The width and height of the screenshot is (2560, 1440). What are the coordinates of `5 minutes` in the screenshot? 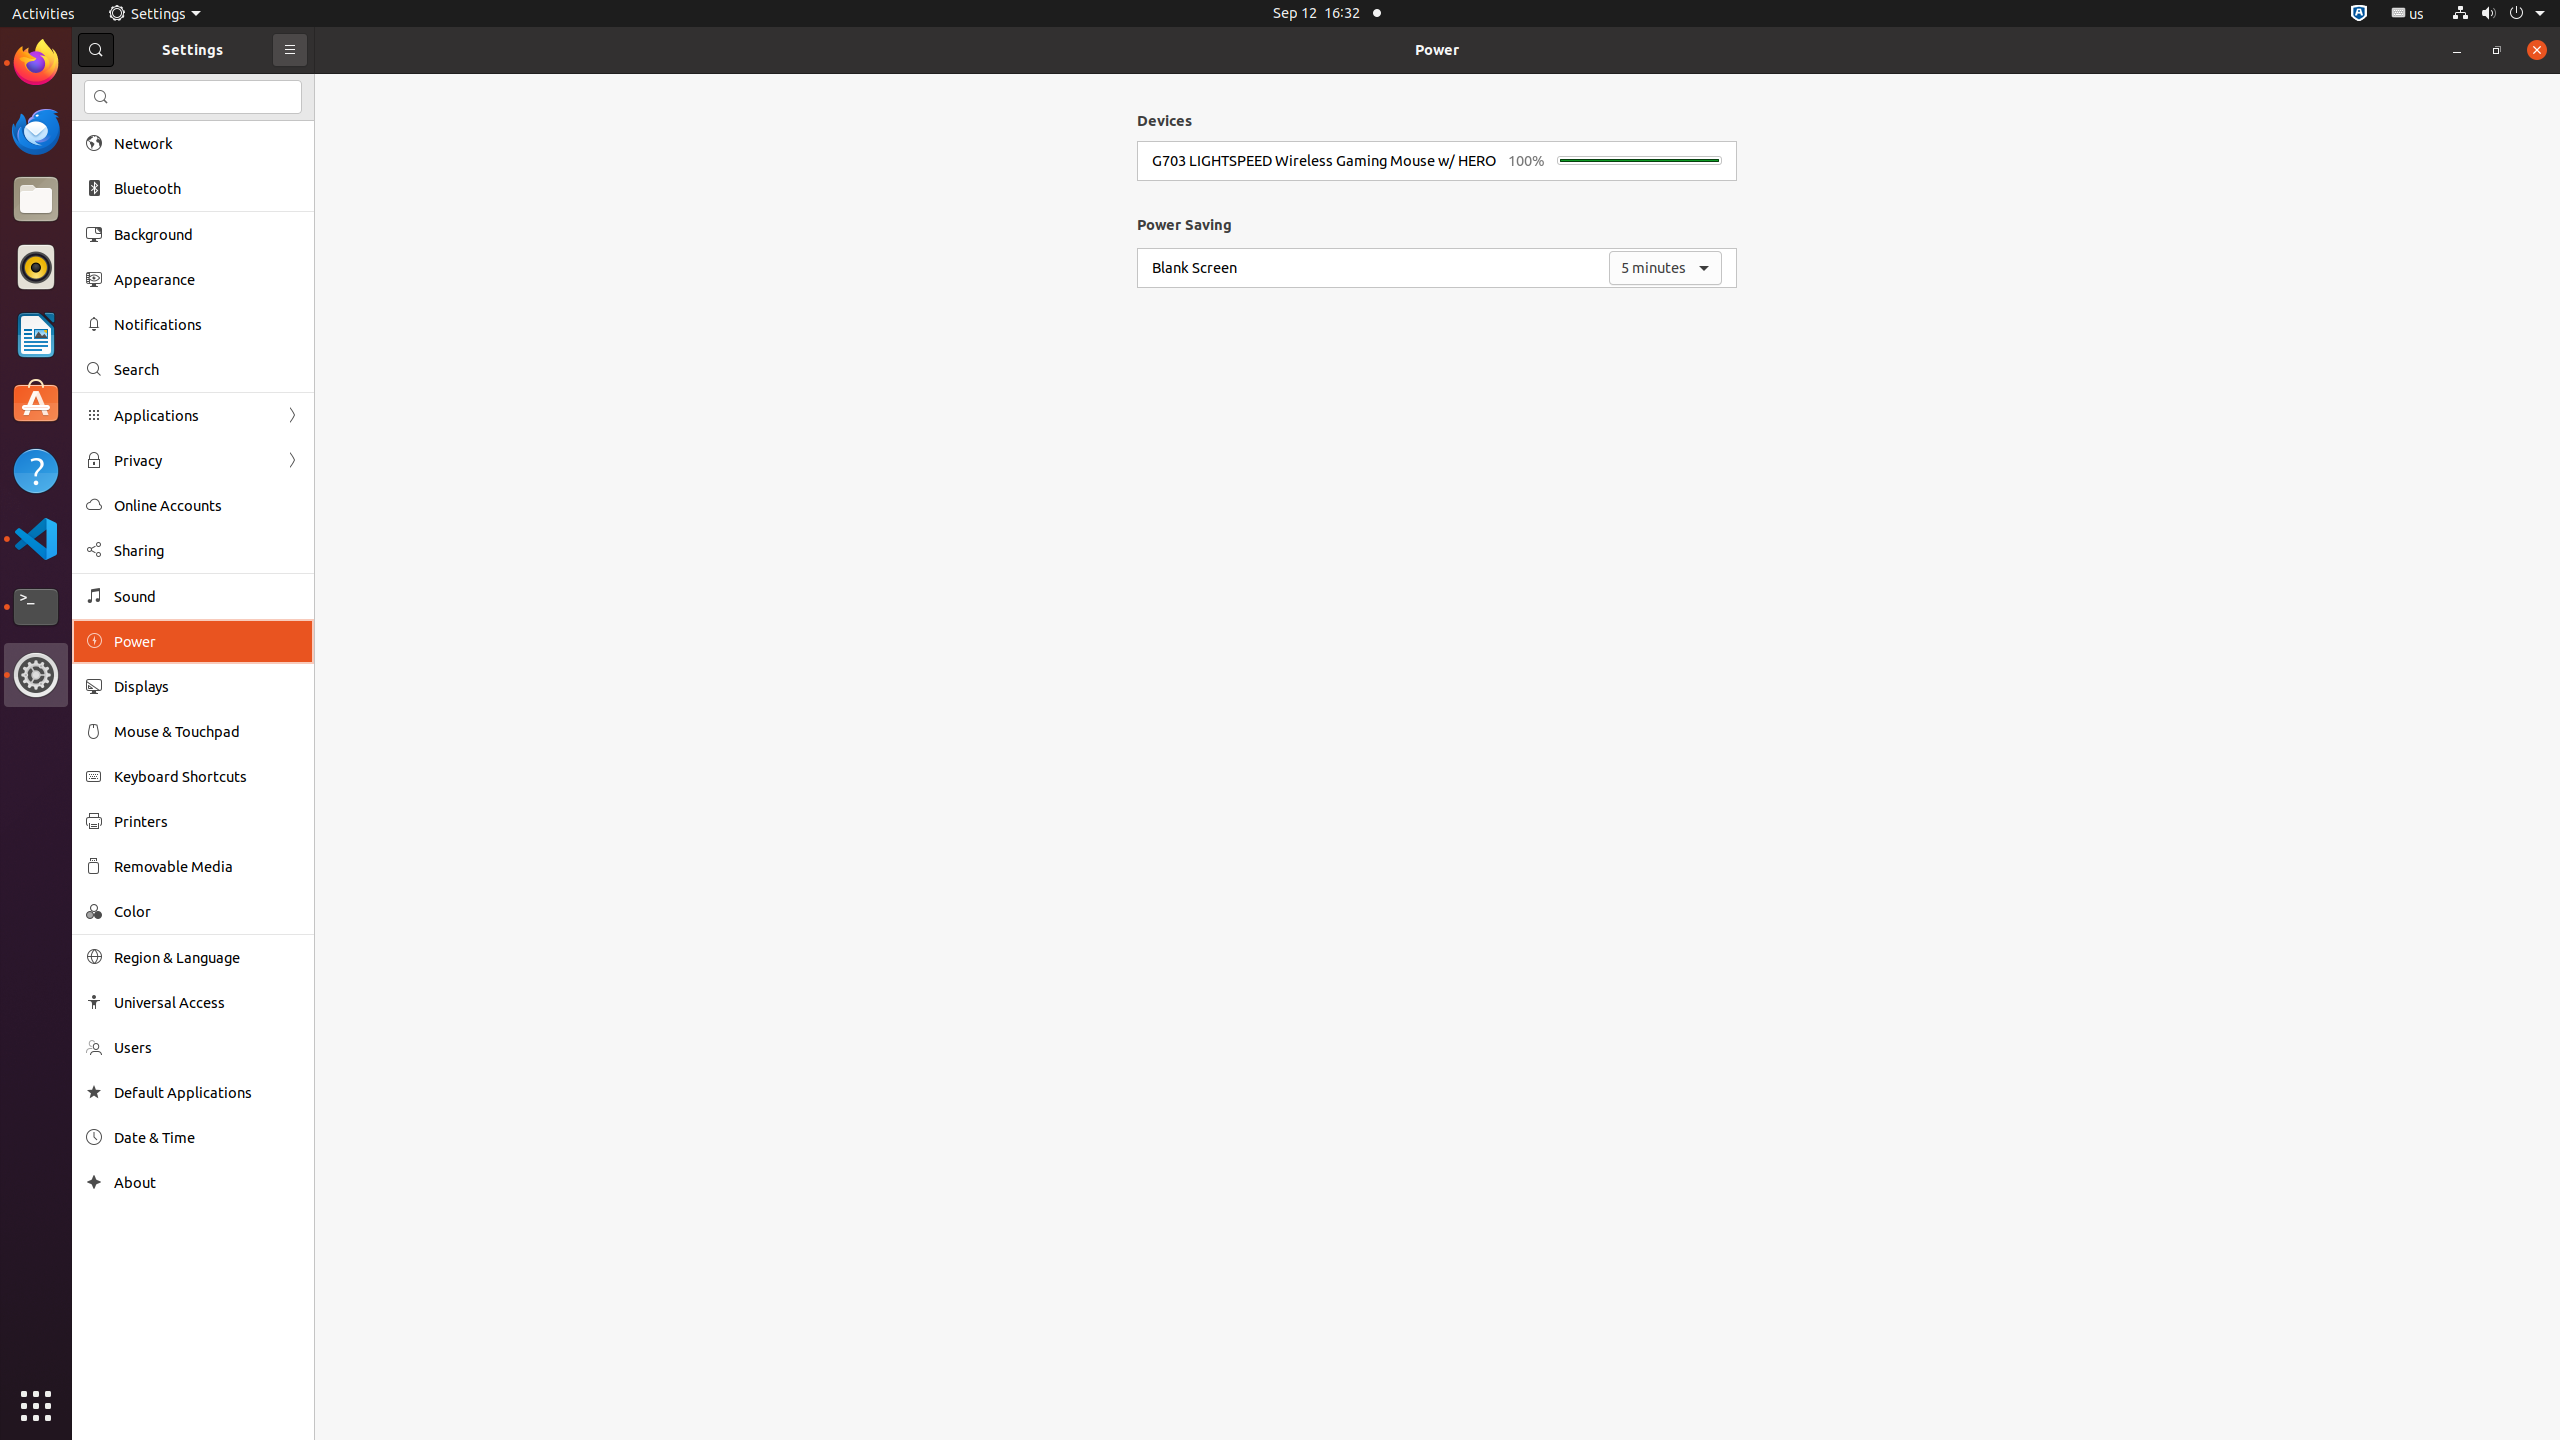 It's located at (1666, 268).